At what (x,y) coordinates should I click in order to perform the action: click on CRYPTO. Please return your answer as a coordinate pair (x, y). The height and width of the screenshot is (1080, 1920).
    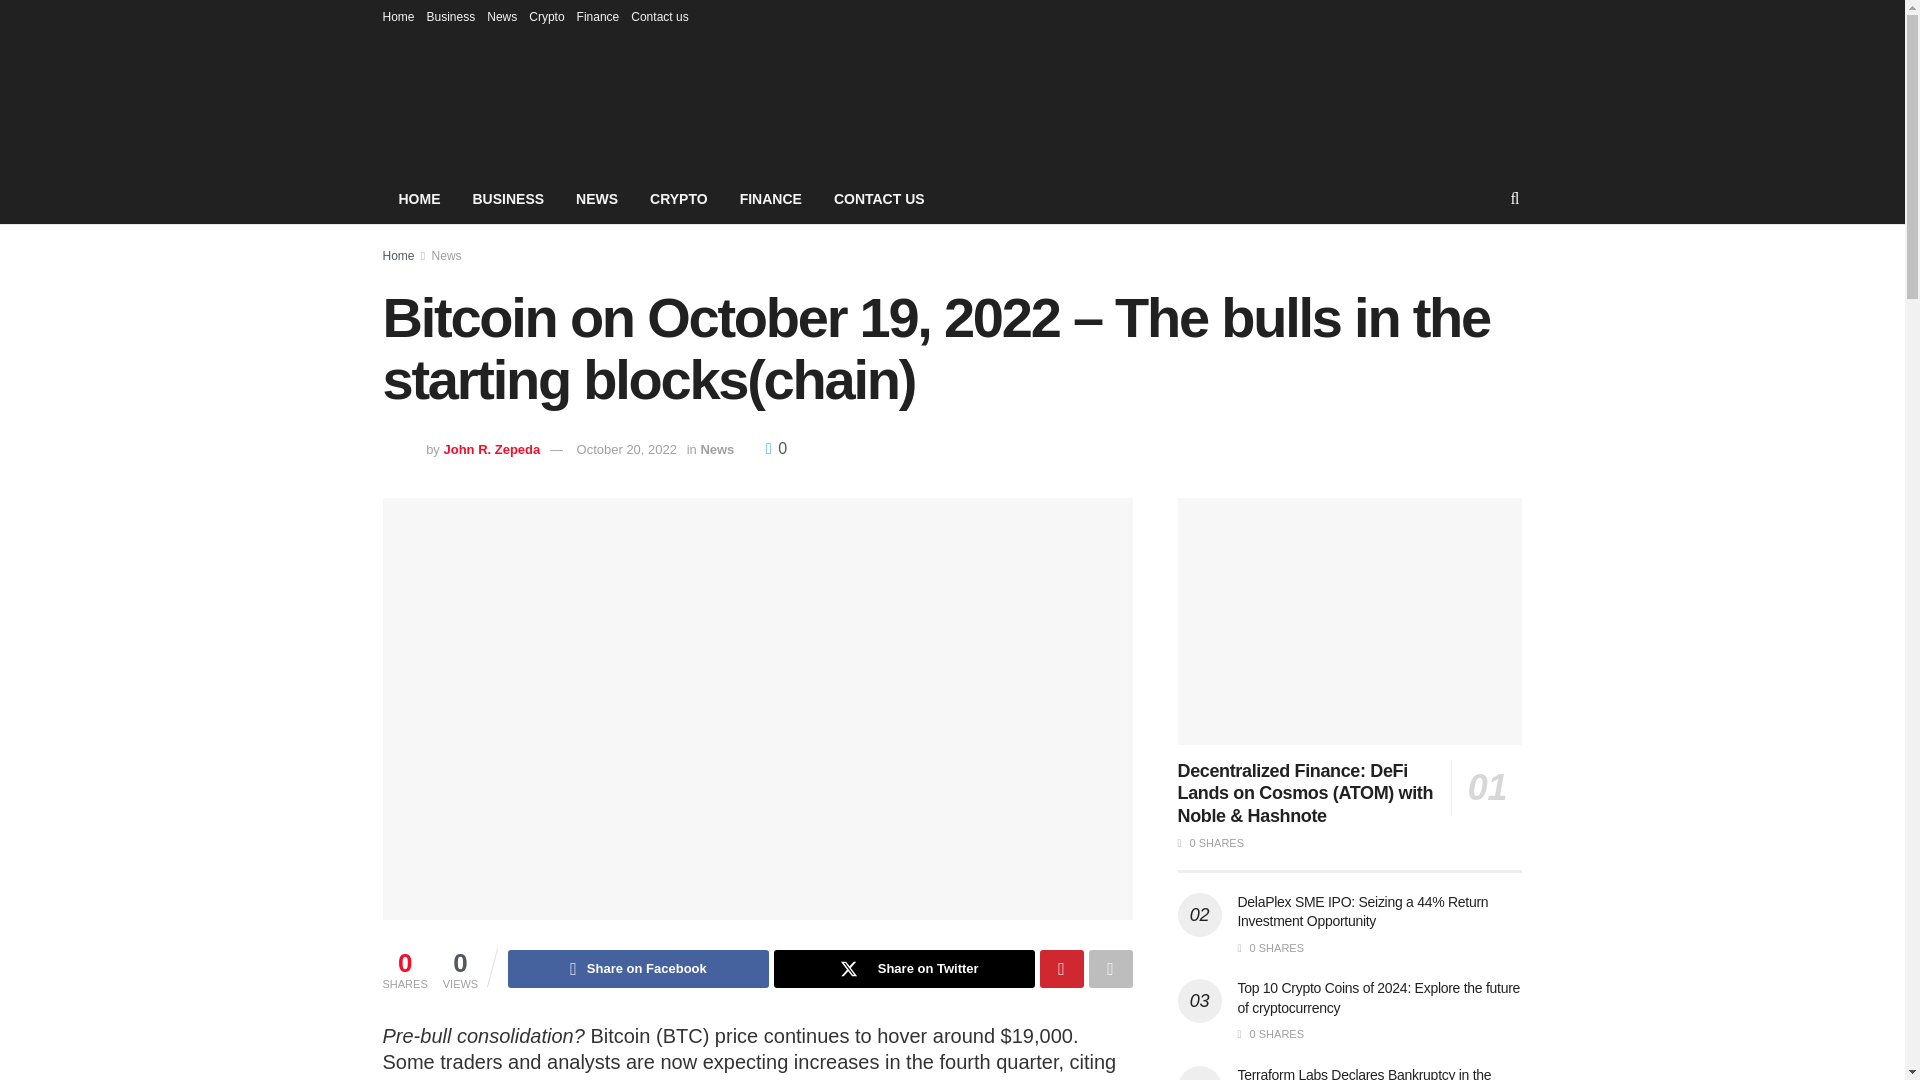
    Looking at the image, I should click on (678, 198).